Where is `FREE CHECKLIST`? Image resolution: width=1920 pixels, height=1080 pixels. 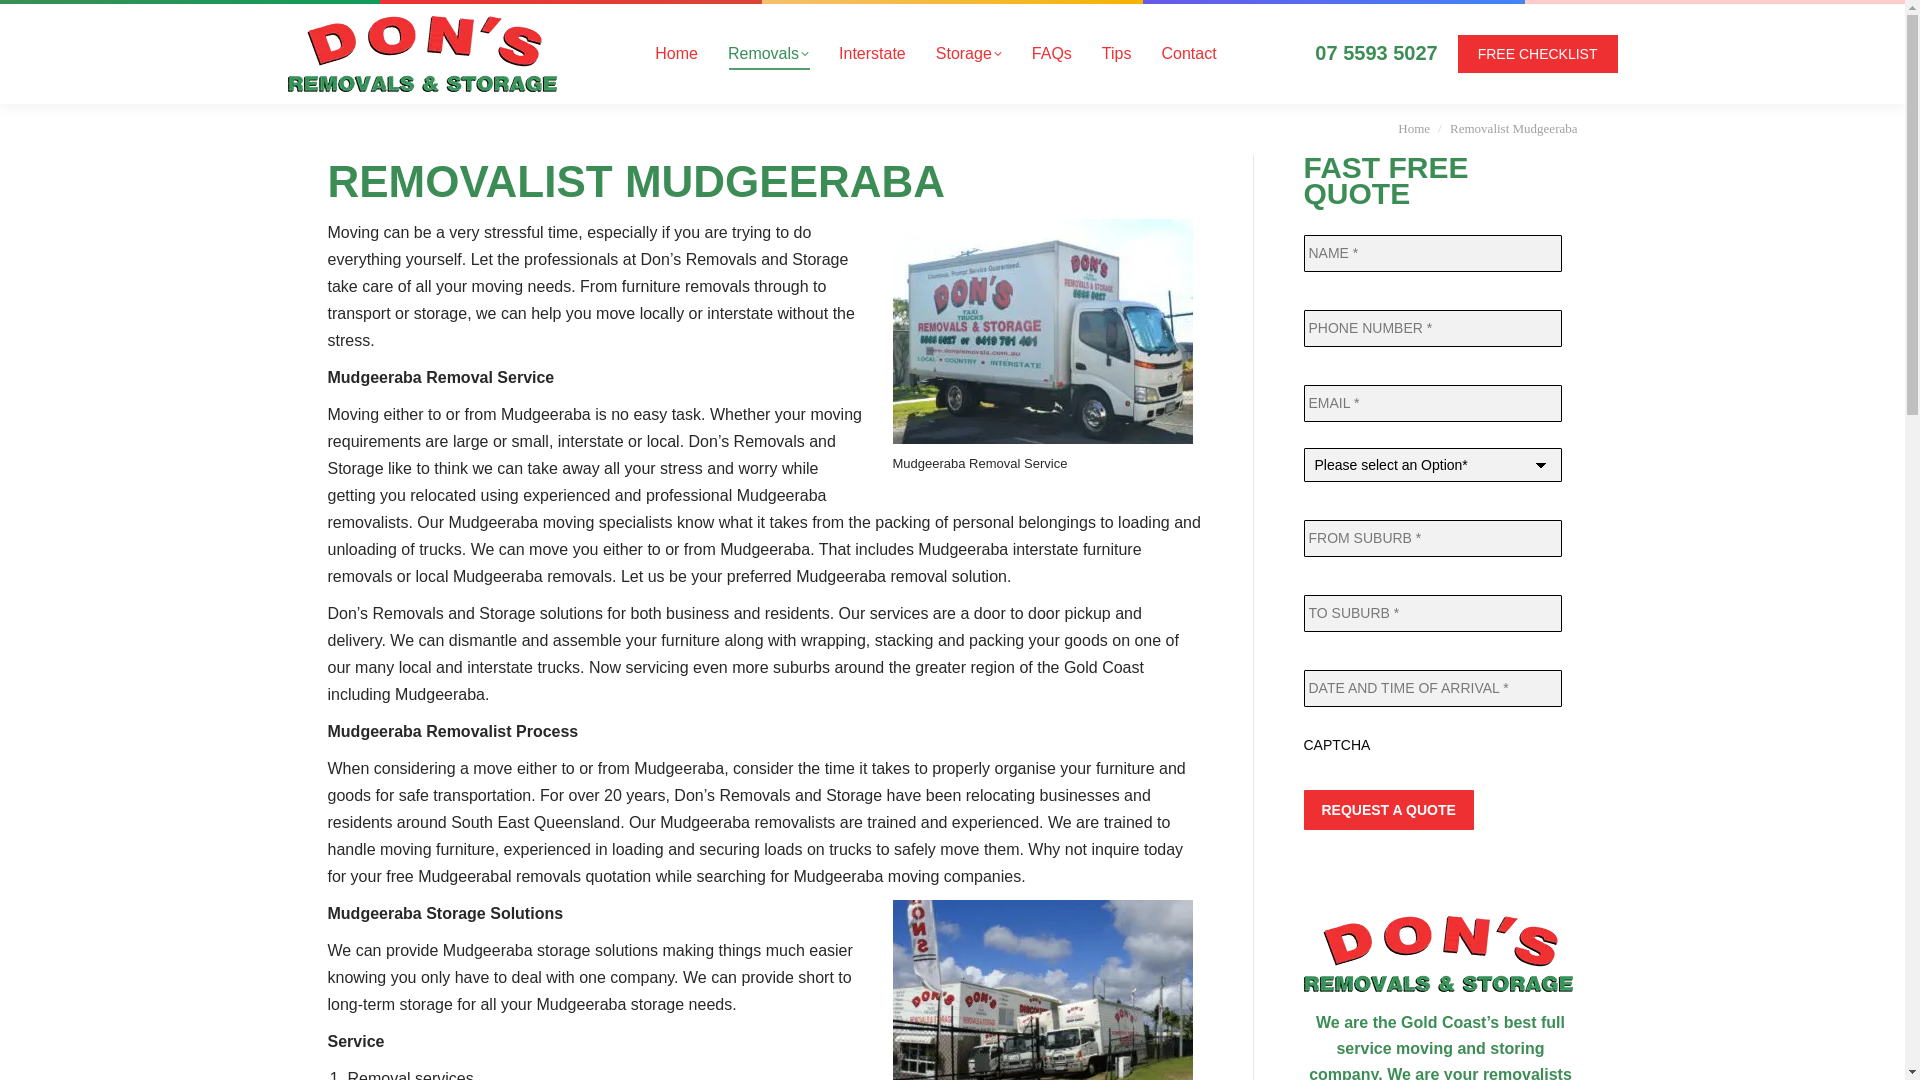 FREE CHECKLIST is located at coordinates (1538, 54).